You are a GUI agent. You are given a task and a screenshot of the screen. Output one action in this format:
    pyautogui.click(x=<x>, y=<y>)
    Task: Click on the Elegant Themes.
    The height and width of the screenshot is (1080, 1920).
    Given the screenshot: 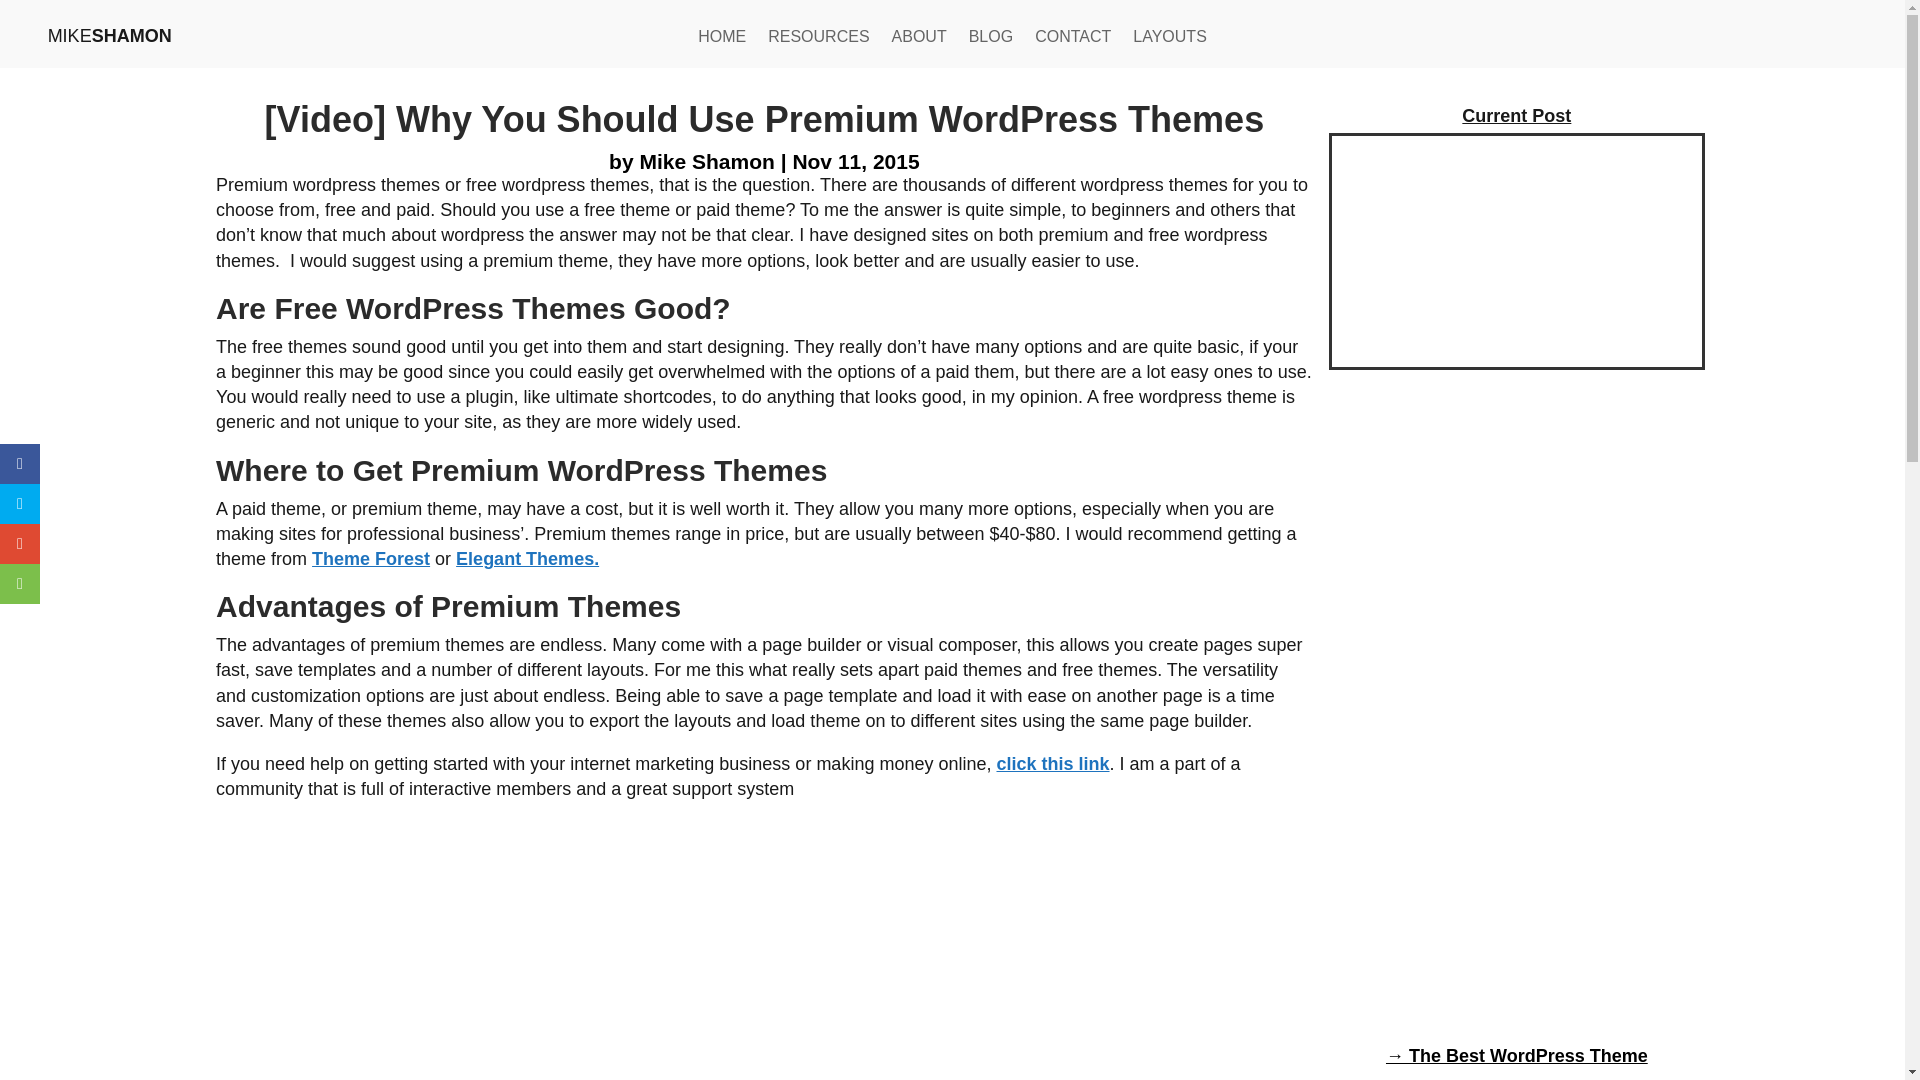 What is the action you would take?
    pyautogui.click(x=528, y=558)
    